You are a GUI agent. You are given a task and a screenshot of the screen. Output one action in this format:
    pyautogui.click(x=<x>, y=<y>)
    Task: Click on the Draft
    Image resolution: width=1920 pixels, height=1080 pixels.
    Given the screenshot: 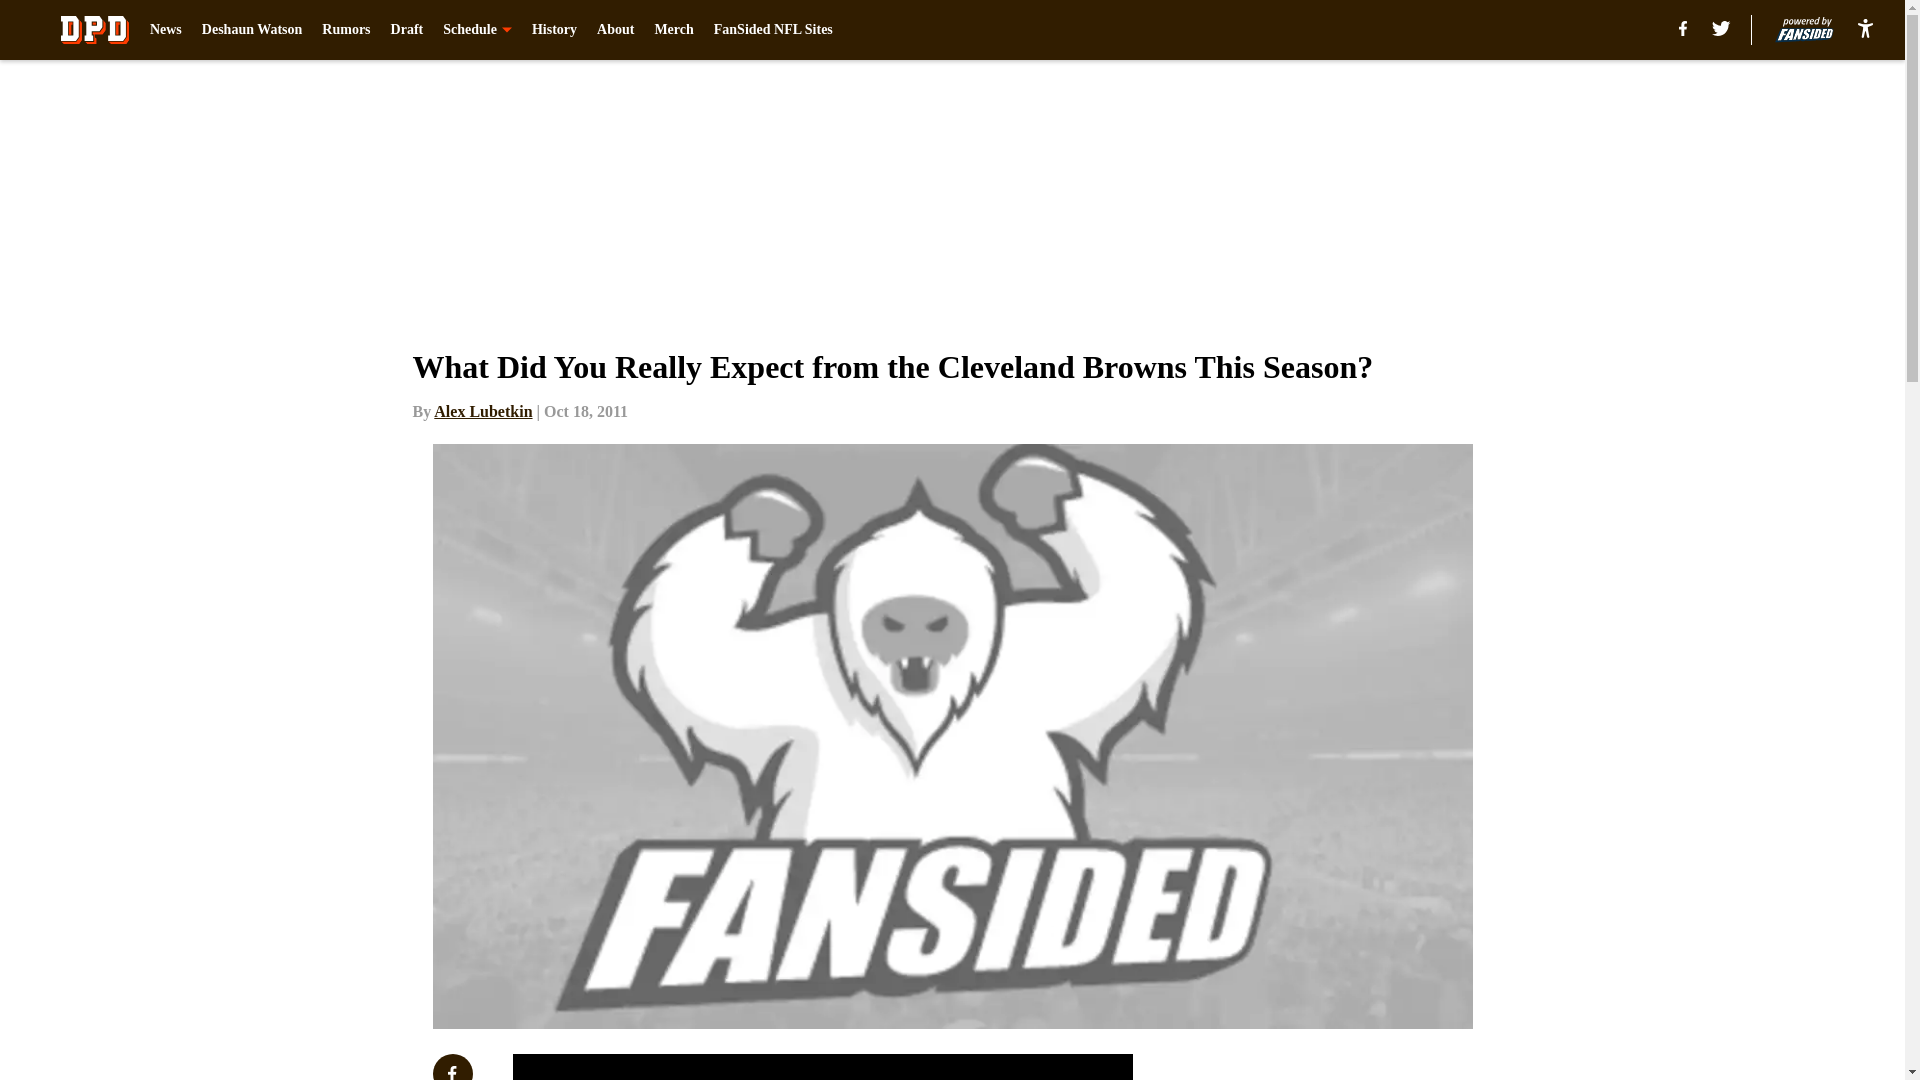 What is the action you would take?
    pyautogui.click(x=408, y=30)
    